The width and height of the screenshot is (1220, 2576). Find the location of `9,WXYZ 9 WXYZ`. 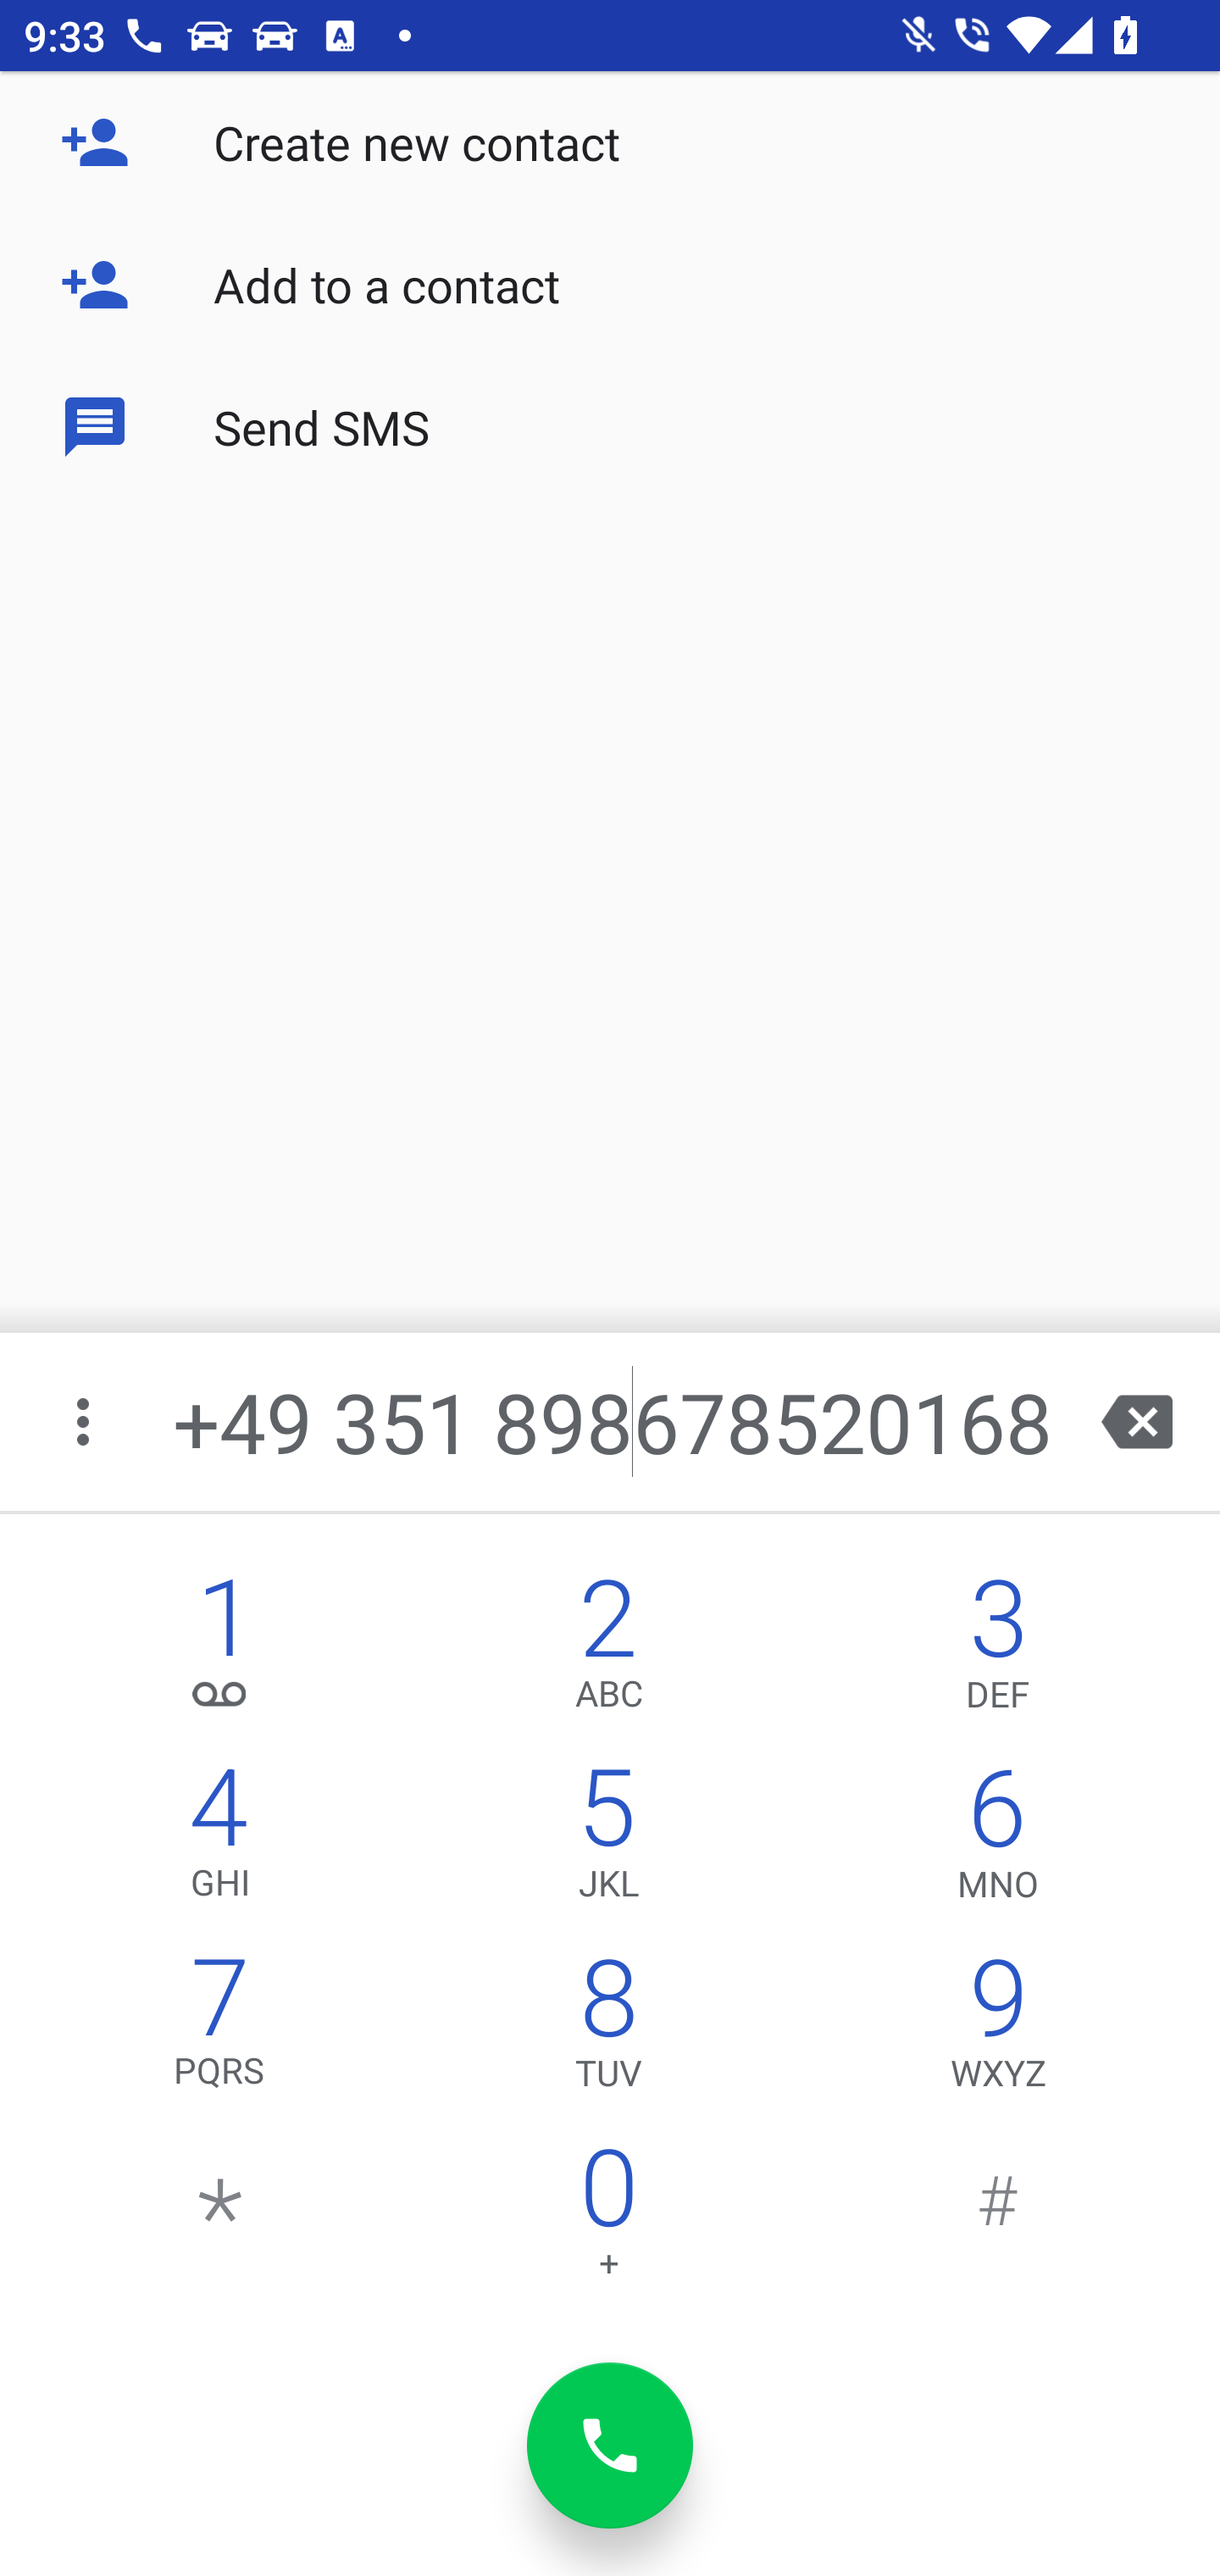

9,WXYZ 9 WXYZ is located at coordinates (998, 2030).